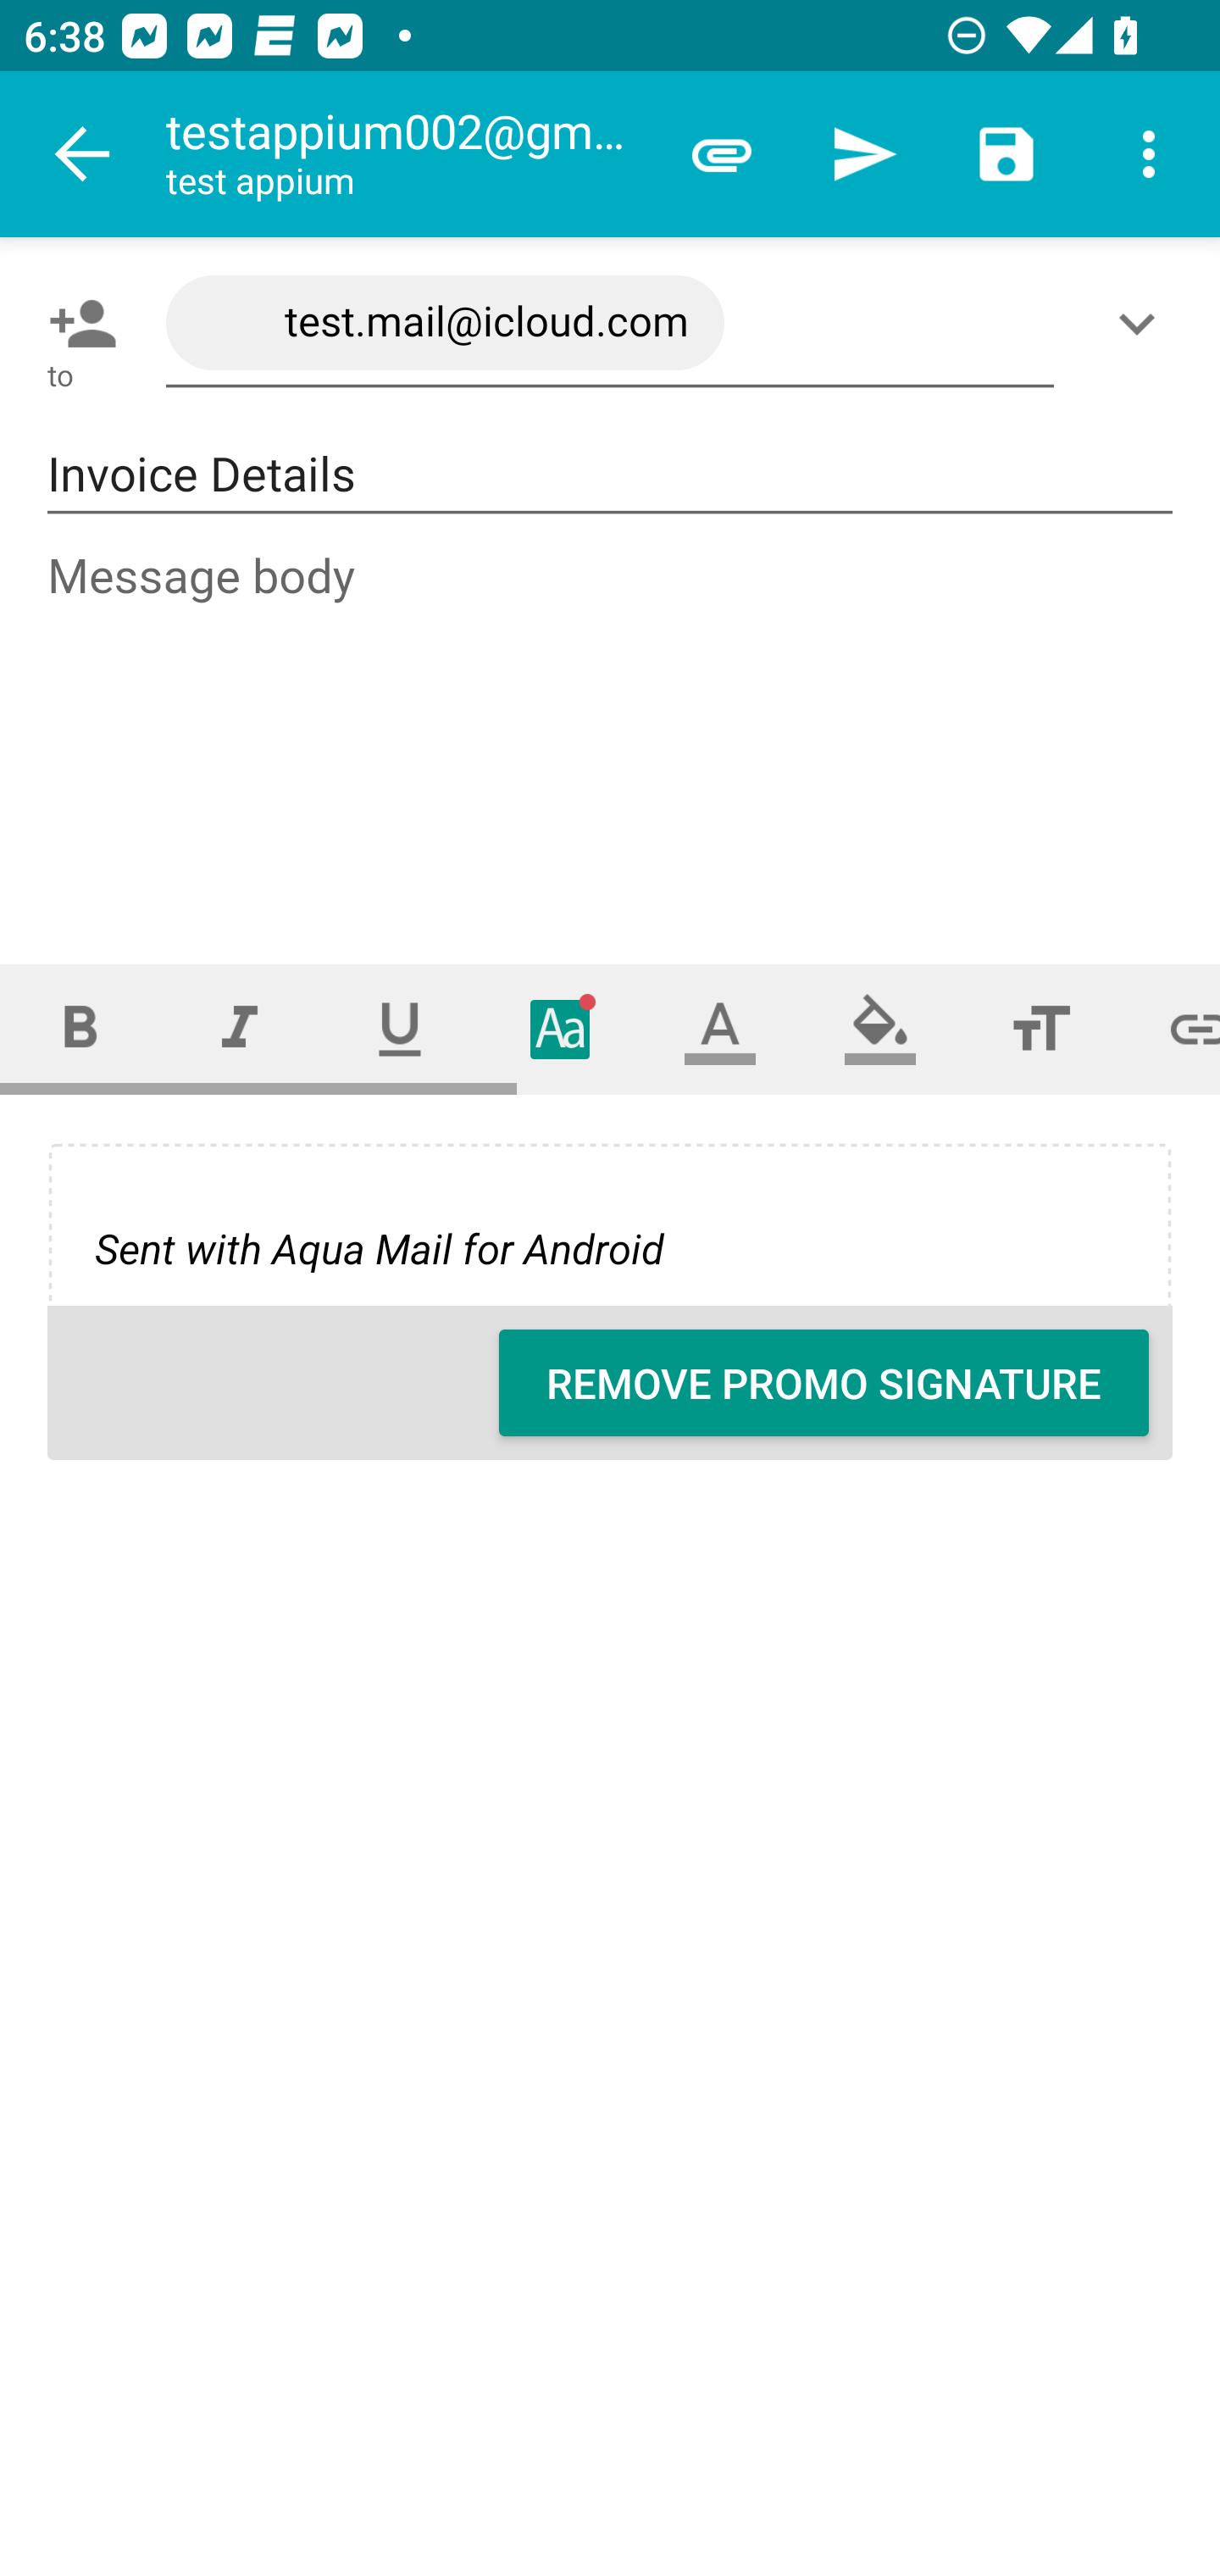 This screenshot has height=2576, width=1220. Describe the element at coordinates (823, 1383) in the screenshot. I see `REMOVE PROMO SIGNATURE` at that location.